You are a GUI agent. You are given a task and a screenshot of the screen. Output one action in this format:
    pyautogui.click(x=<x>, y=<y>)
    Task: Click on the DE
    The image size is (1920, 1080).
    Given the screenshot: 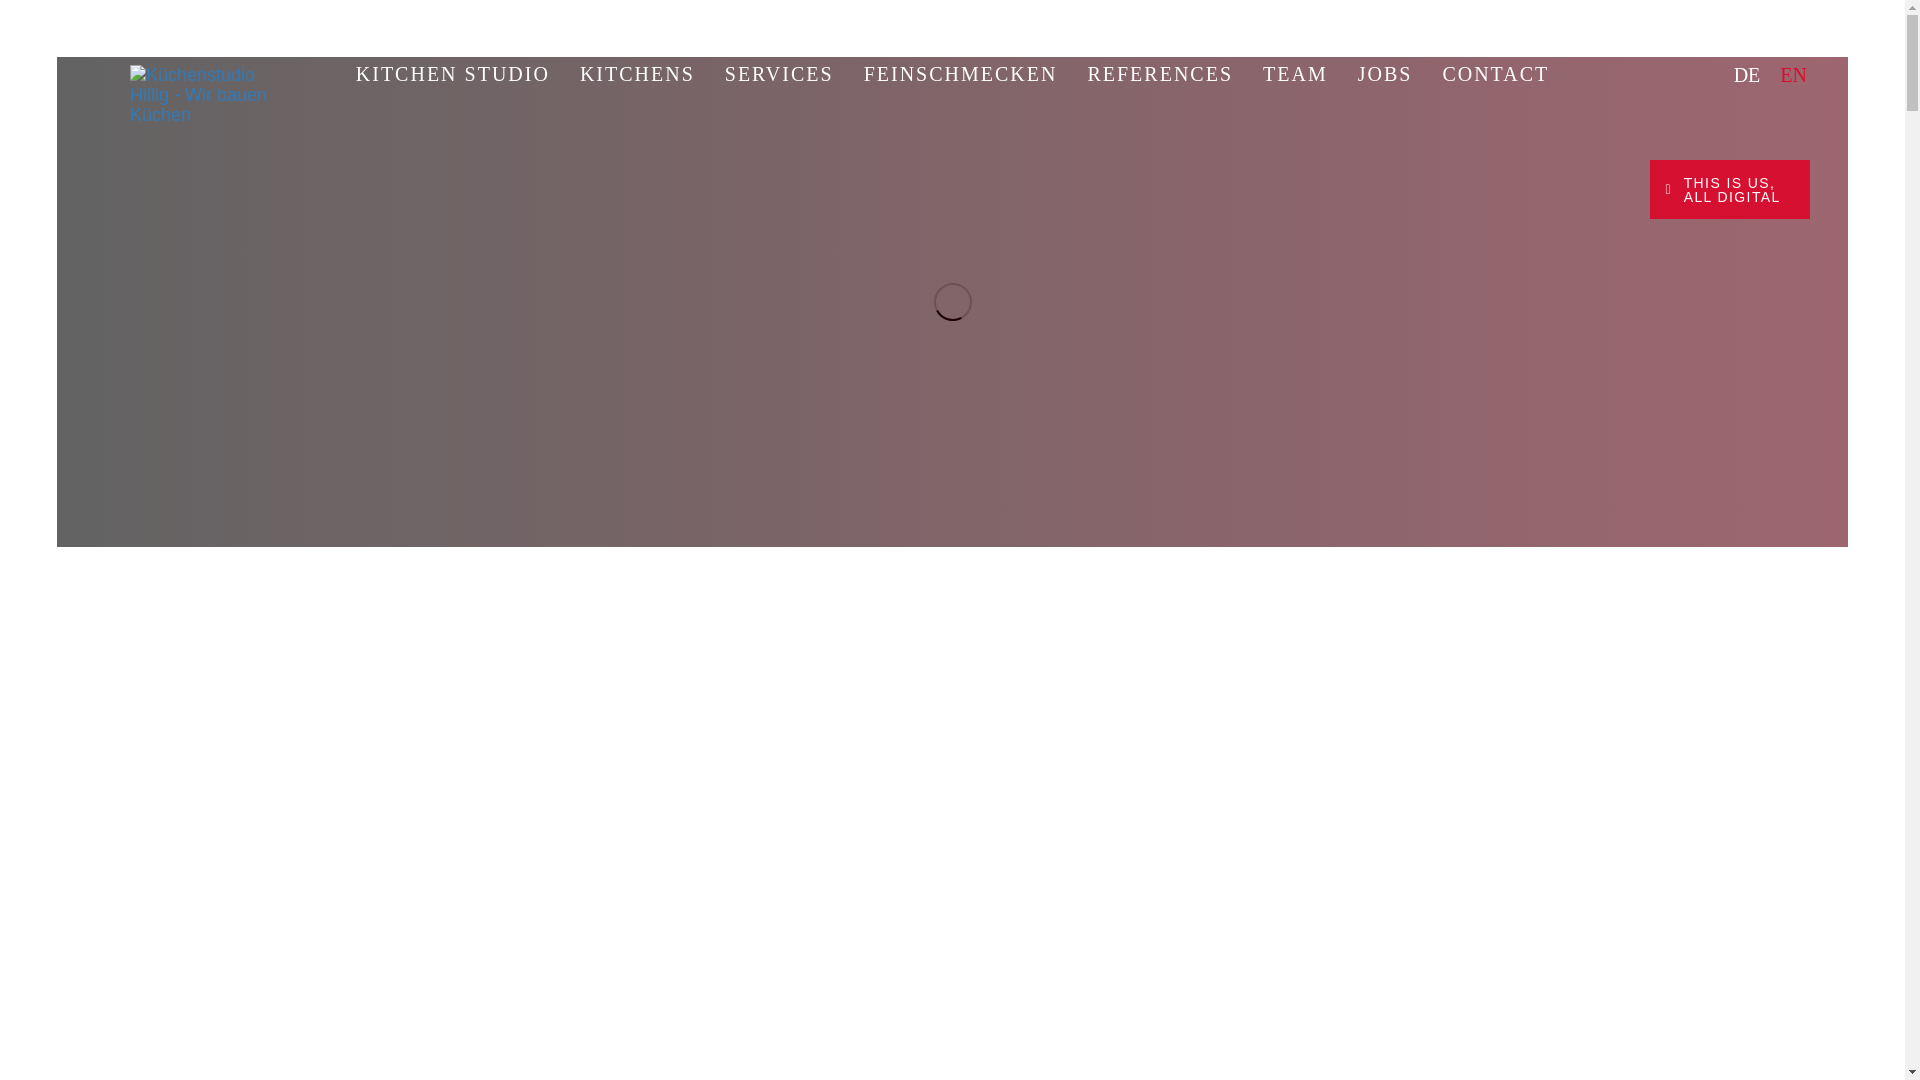 What is the action you would take?
    pyautogui.click(x=1747, y=74)
    